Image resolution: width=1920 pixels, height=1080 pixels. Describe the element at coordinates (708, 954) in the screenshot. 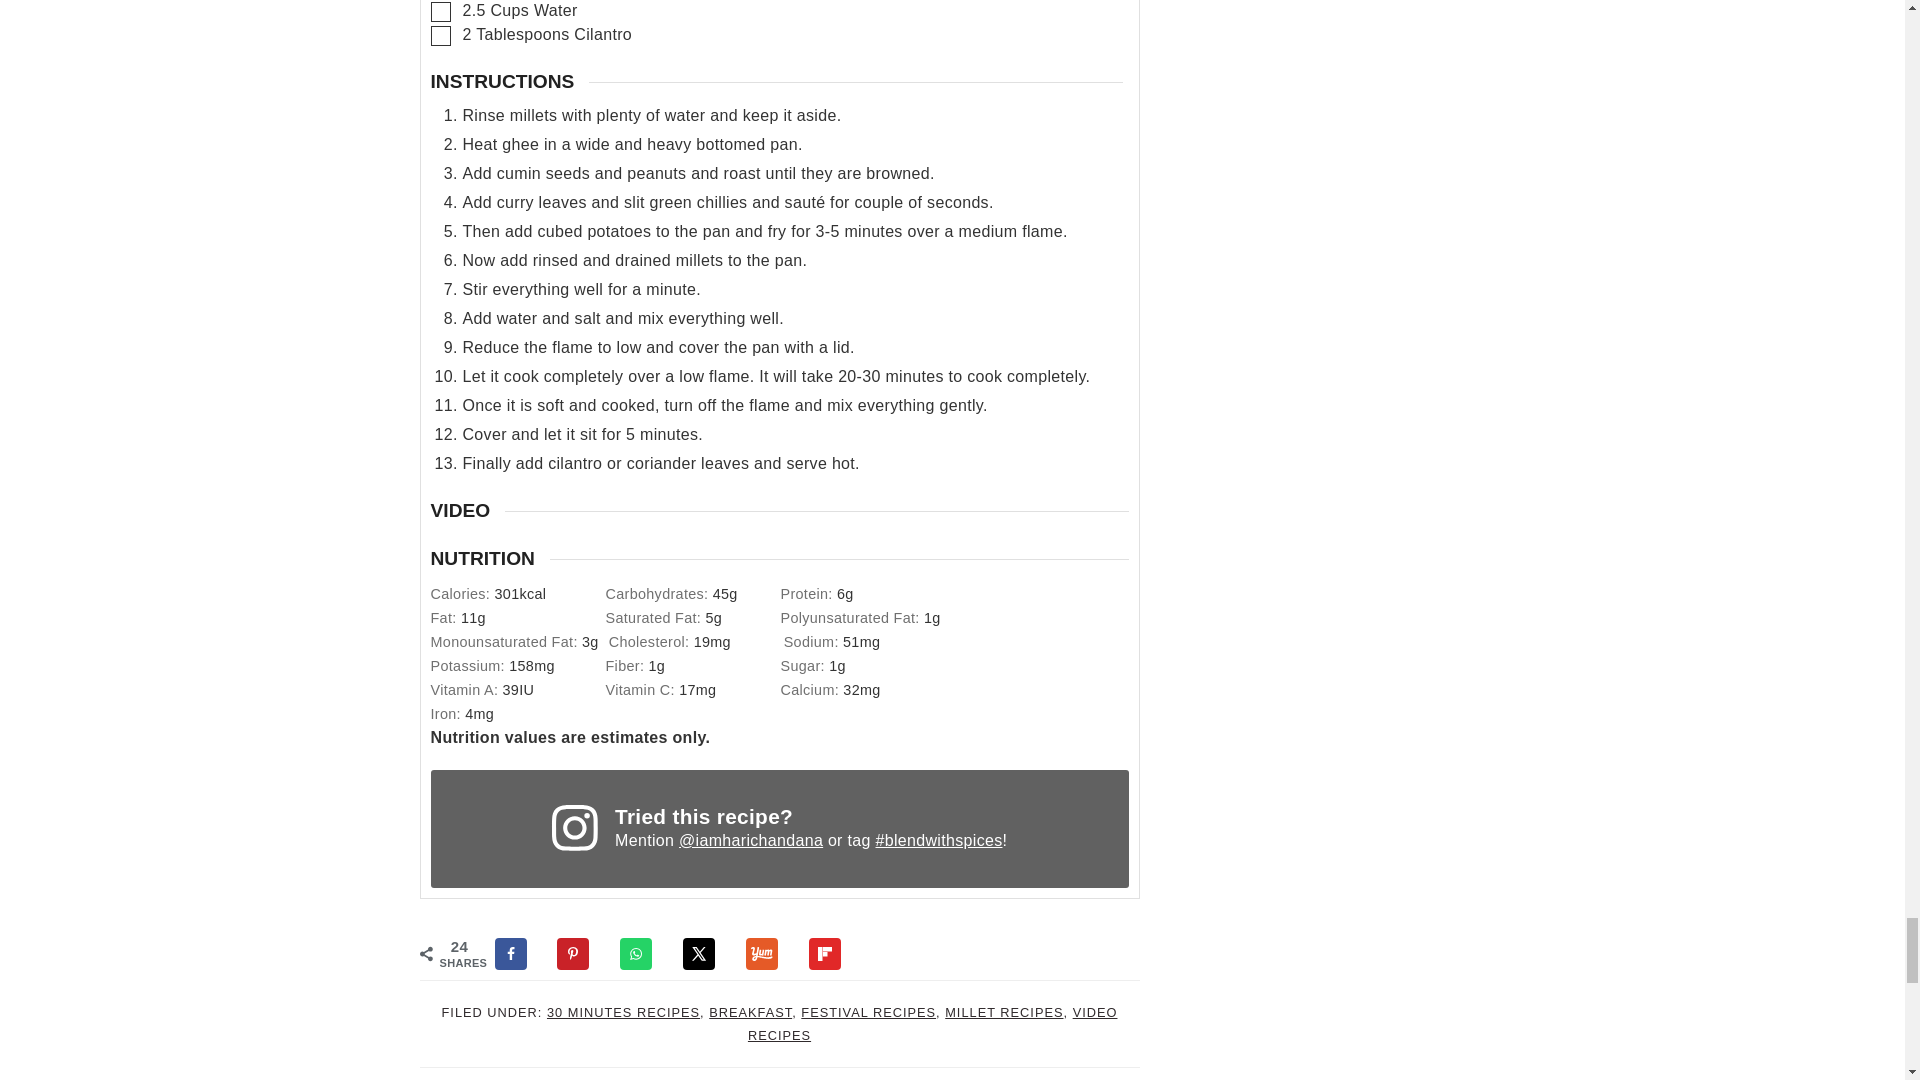

I see `Share on X` at that location.